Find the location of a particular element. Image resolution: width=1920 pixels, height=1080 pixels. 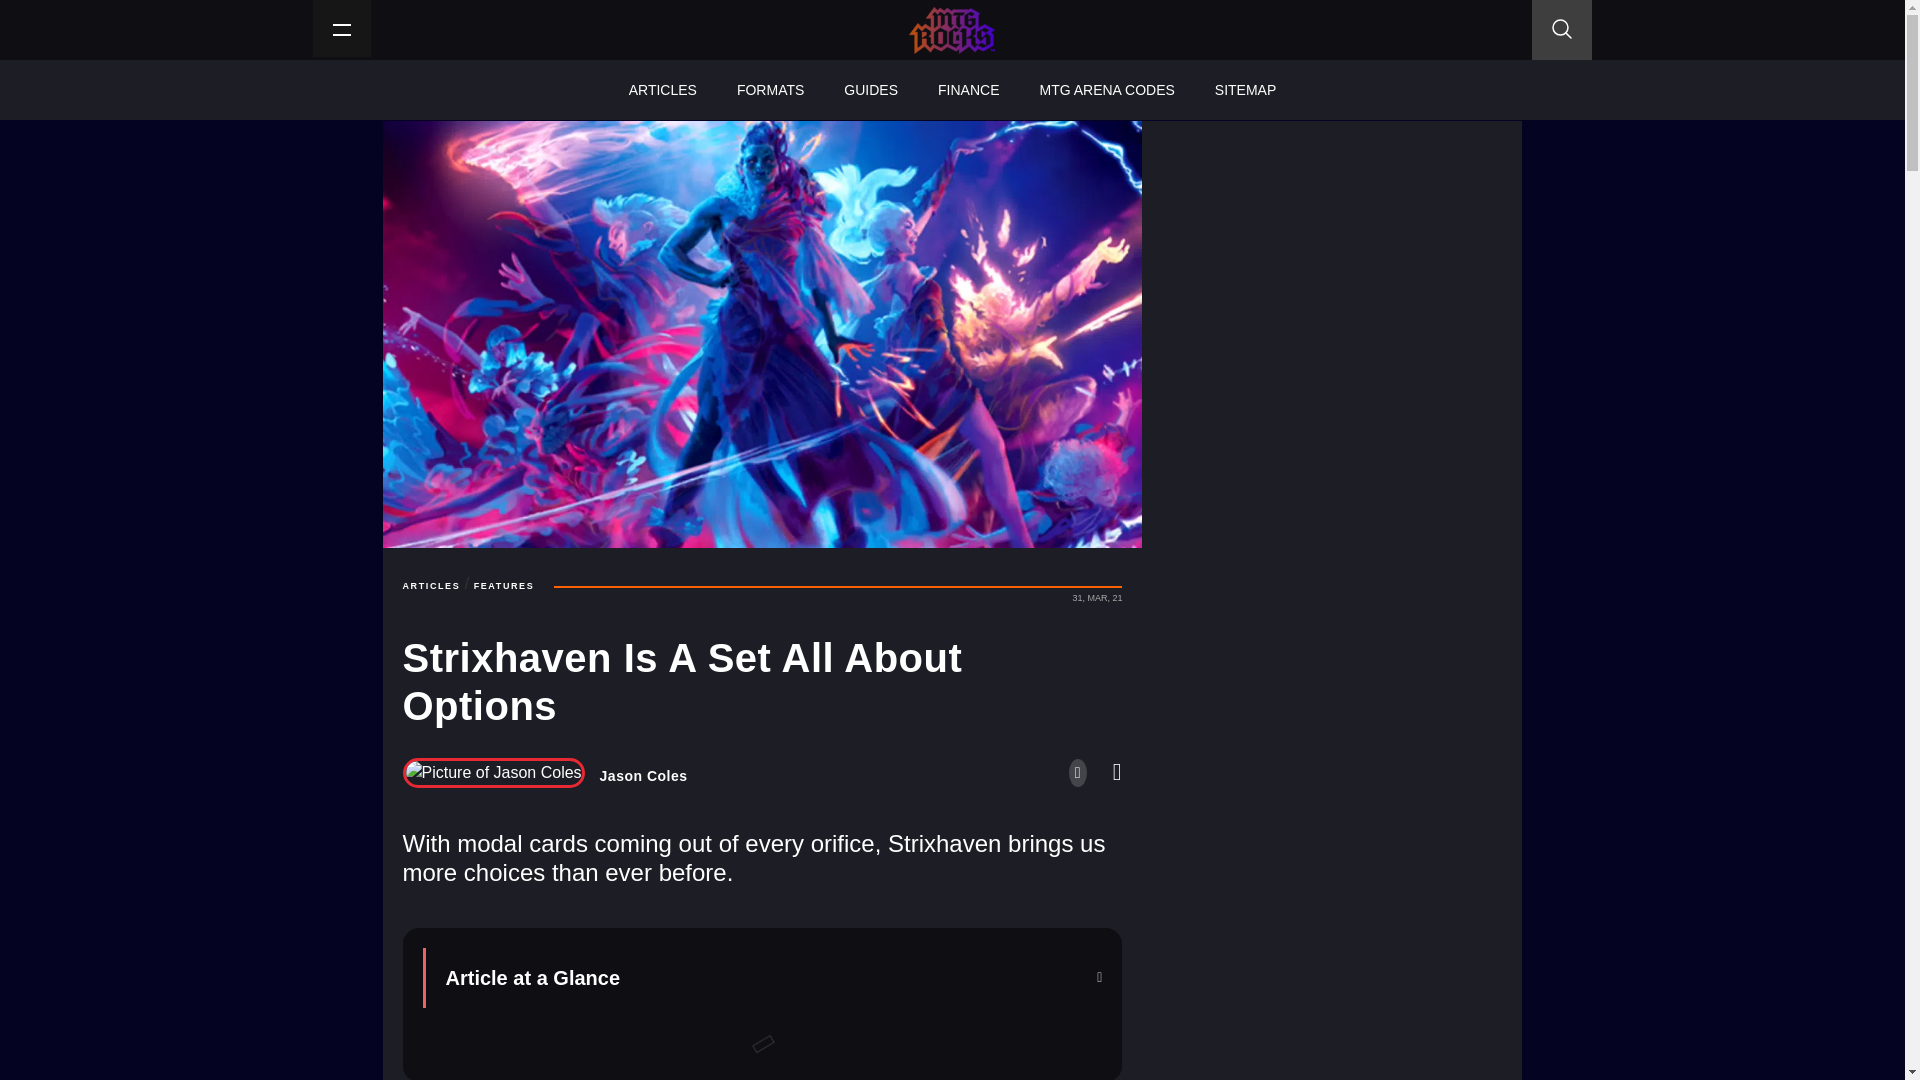

ARTICLES is located at coordinates (430, 586).